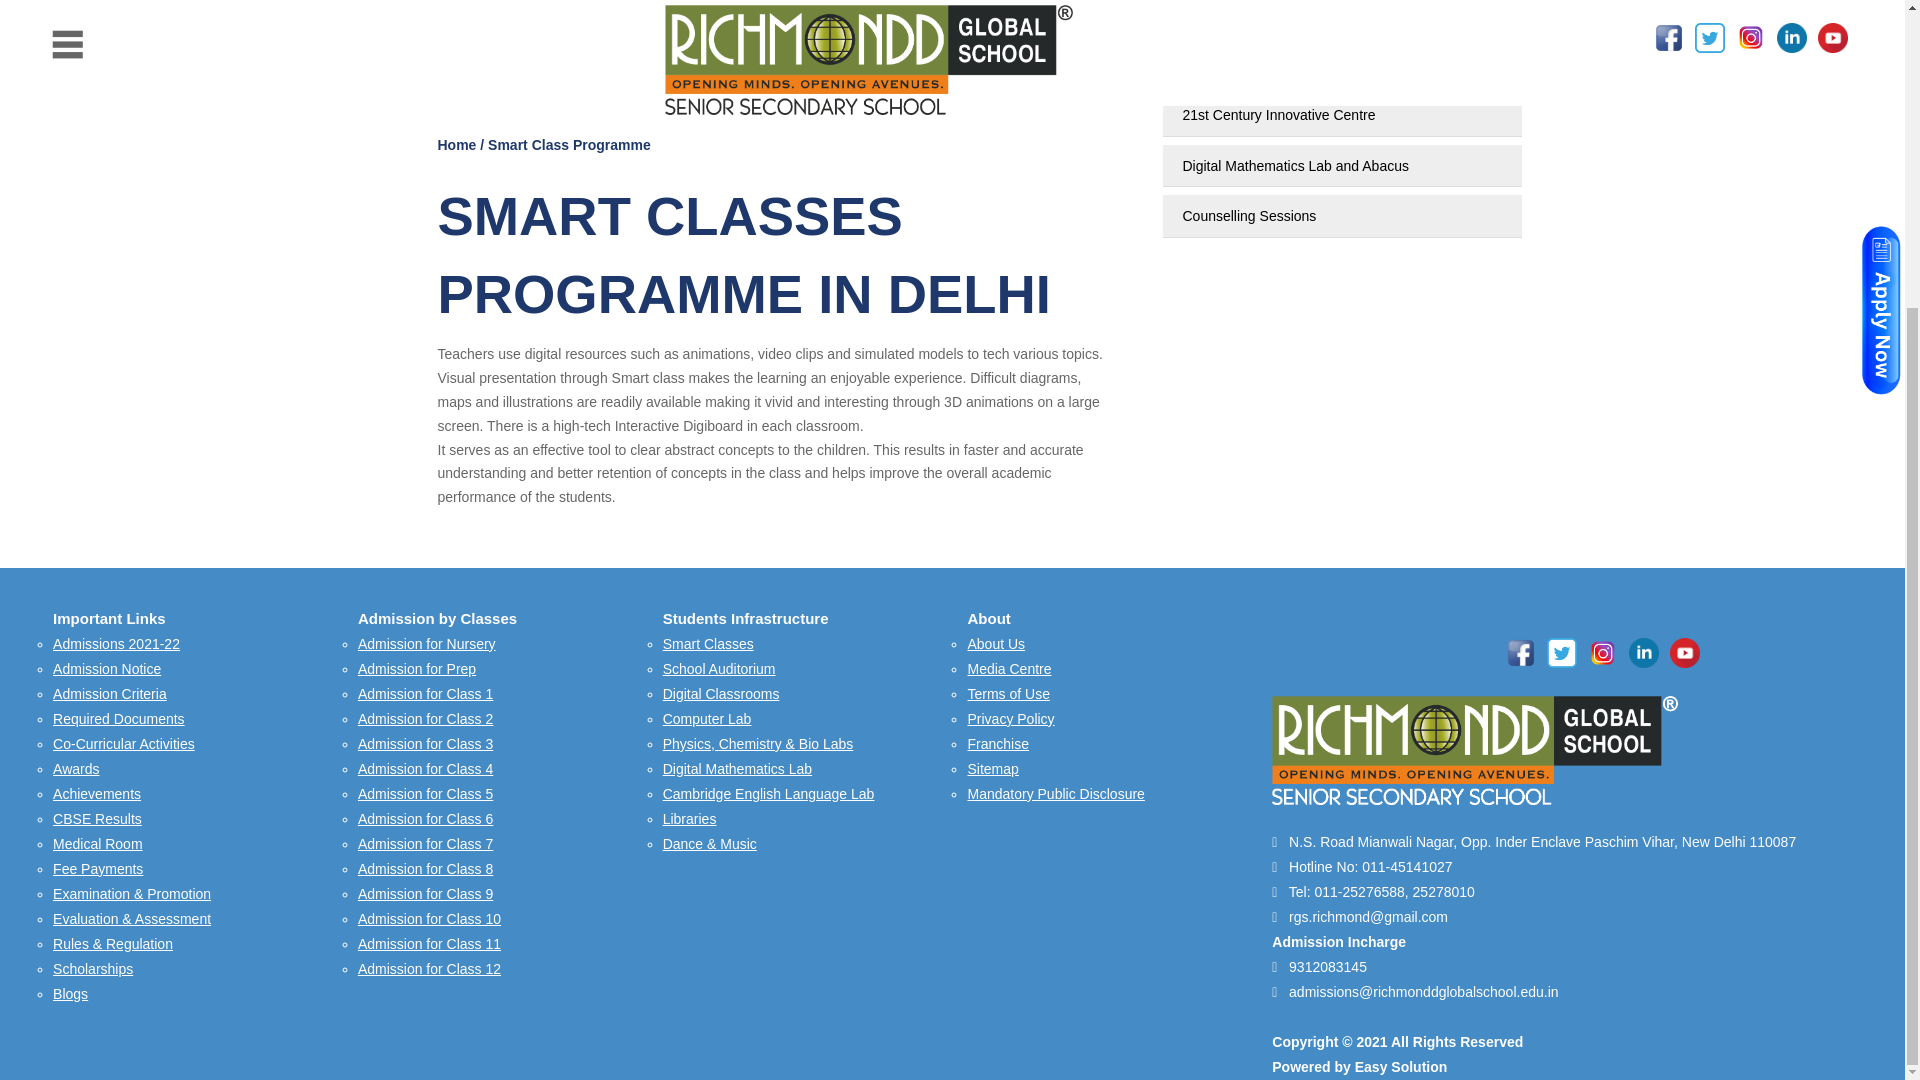 This screenshot has height=1080, width=1920. What do you see at coordinates (1602, 653) in the screenshot?
I see `Instagram id logo` at bounding box center [1602, 653].